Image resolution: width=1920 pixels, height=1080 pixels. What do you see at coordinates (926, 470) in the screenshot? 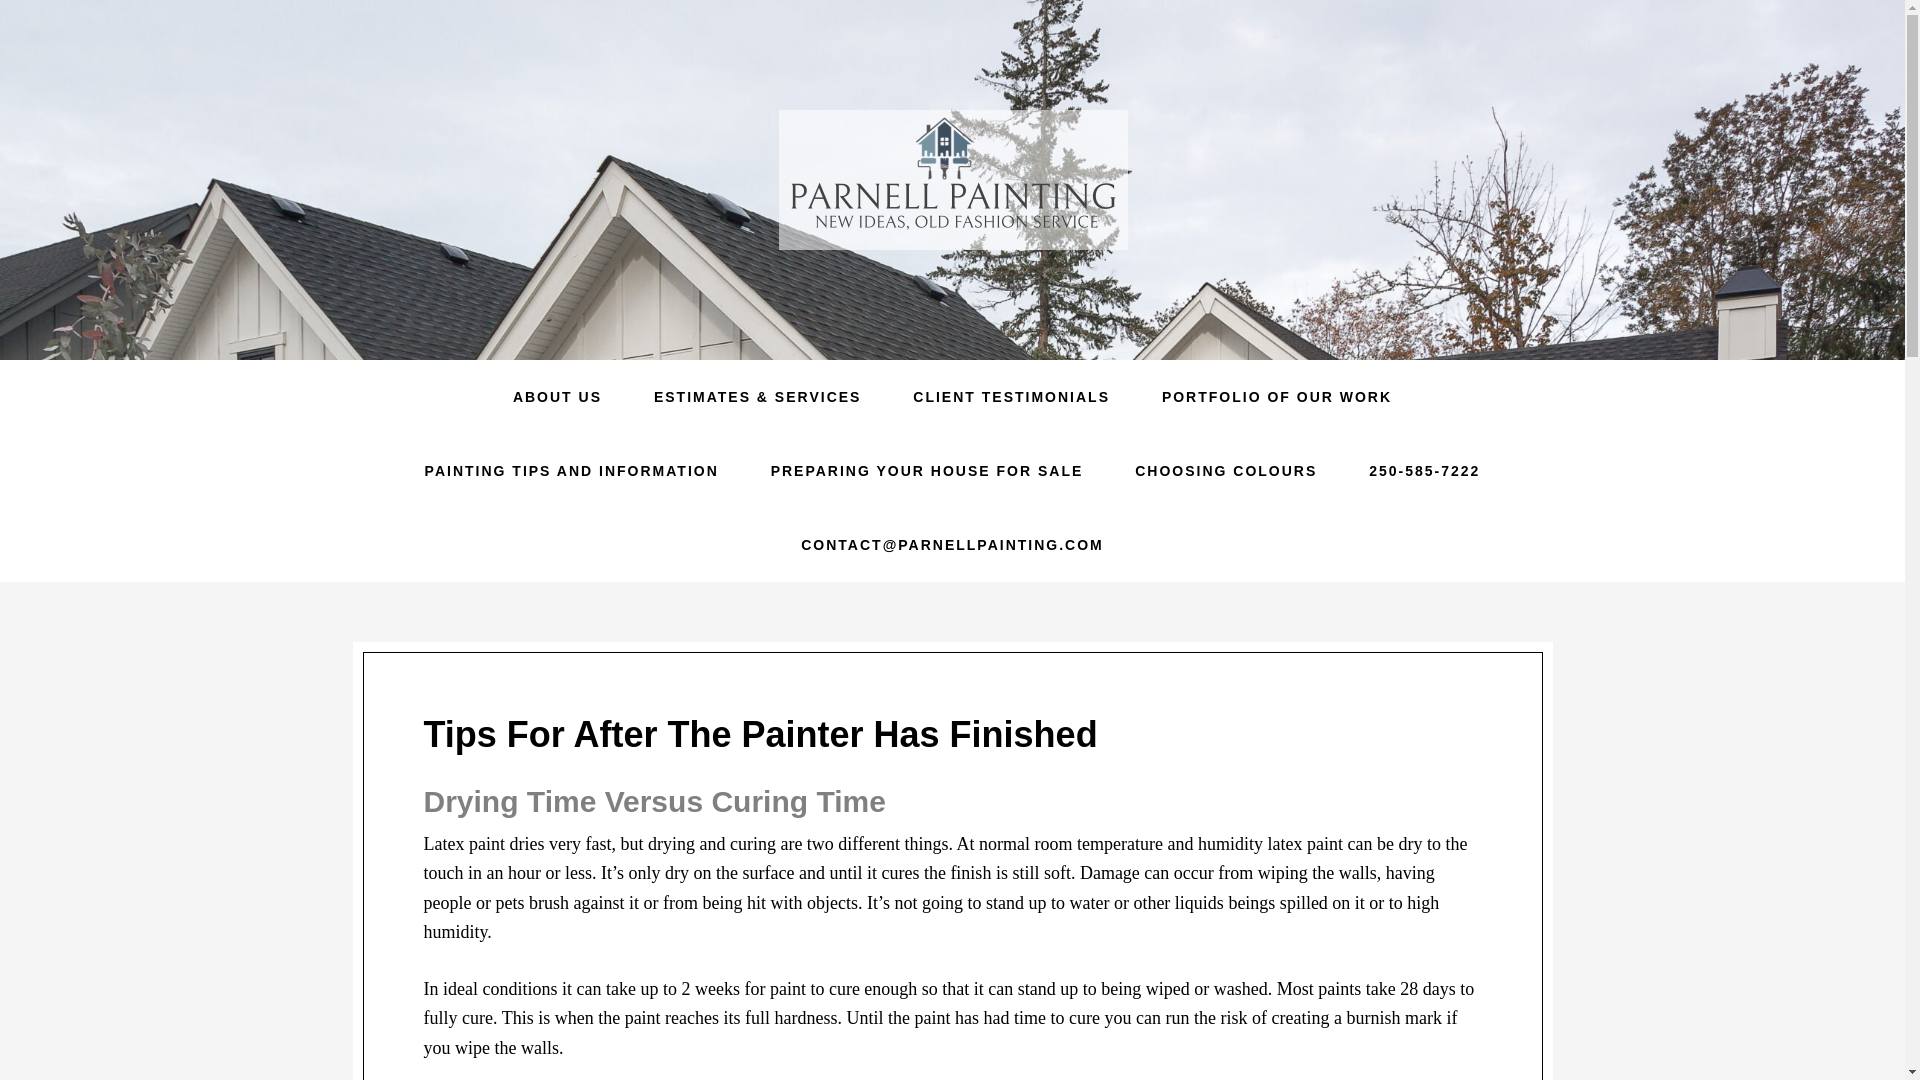
I see `PREPARING YOUR HOUSE FOR SALE` at bounding box center [926, 470].